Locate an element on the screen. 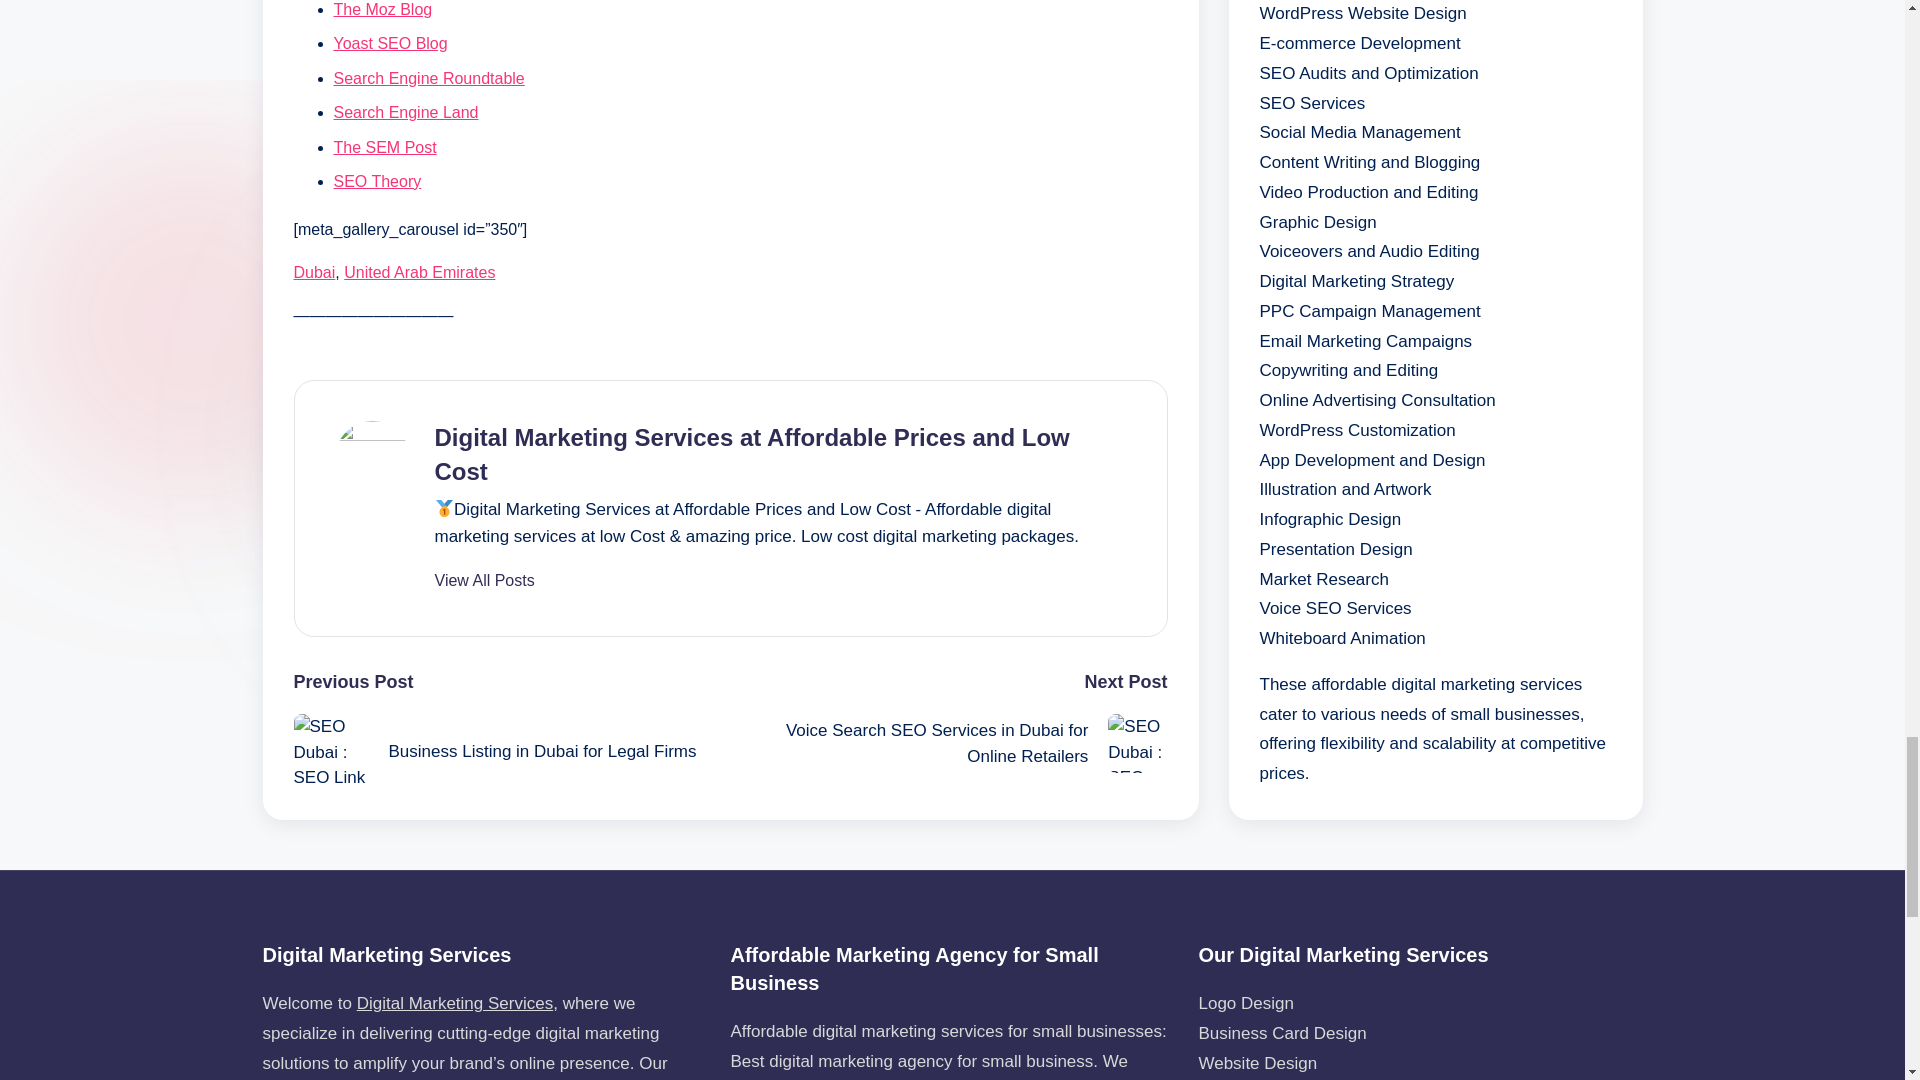  Digital Marketing Services is located at coordinates (456, 1003).